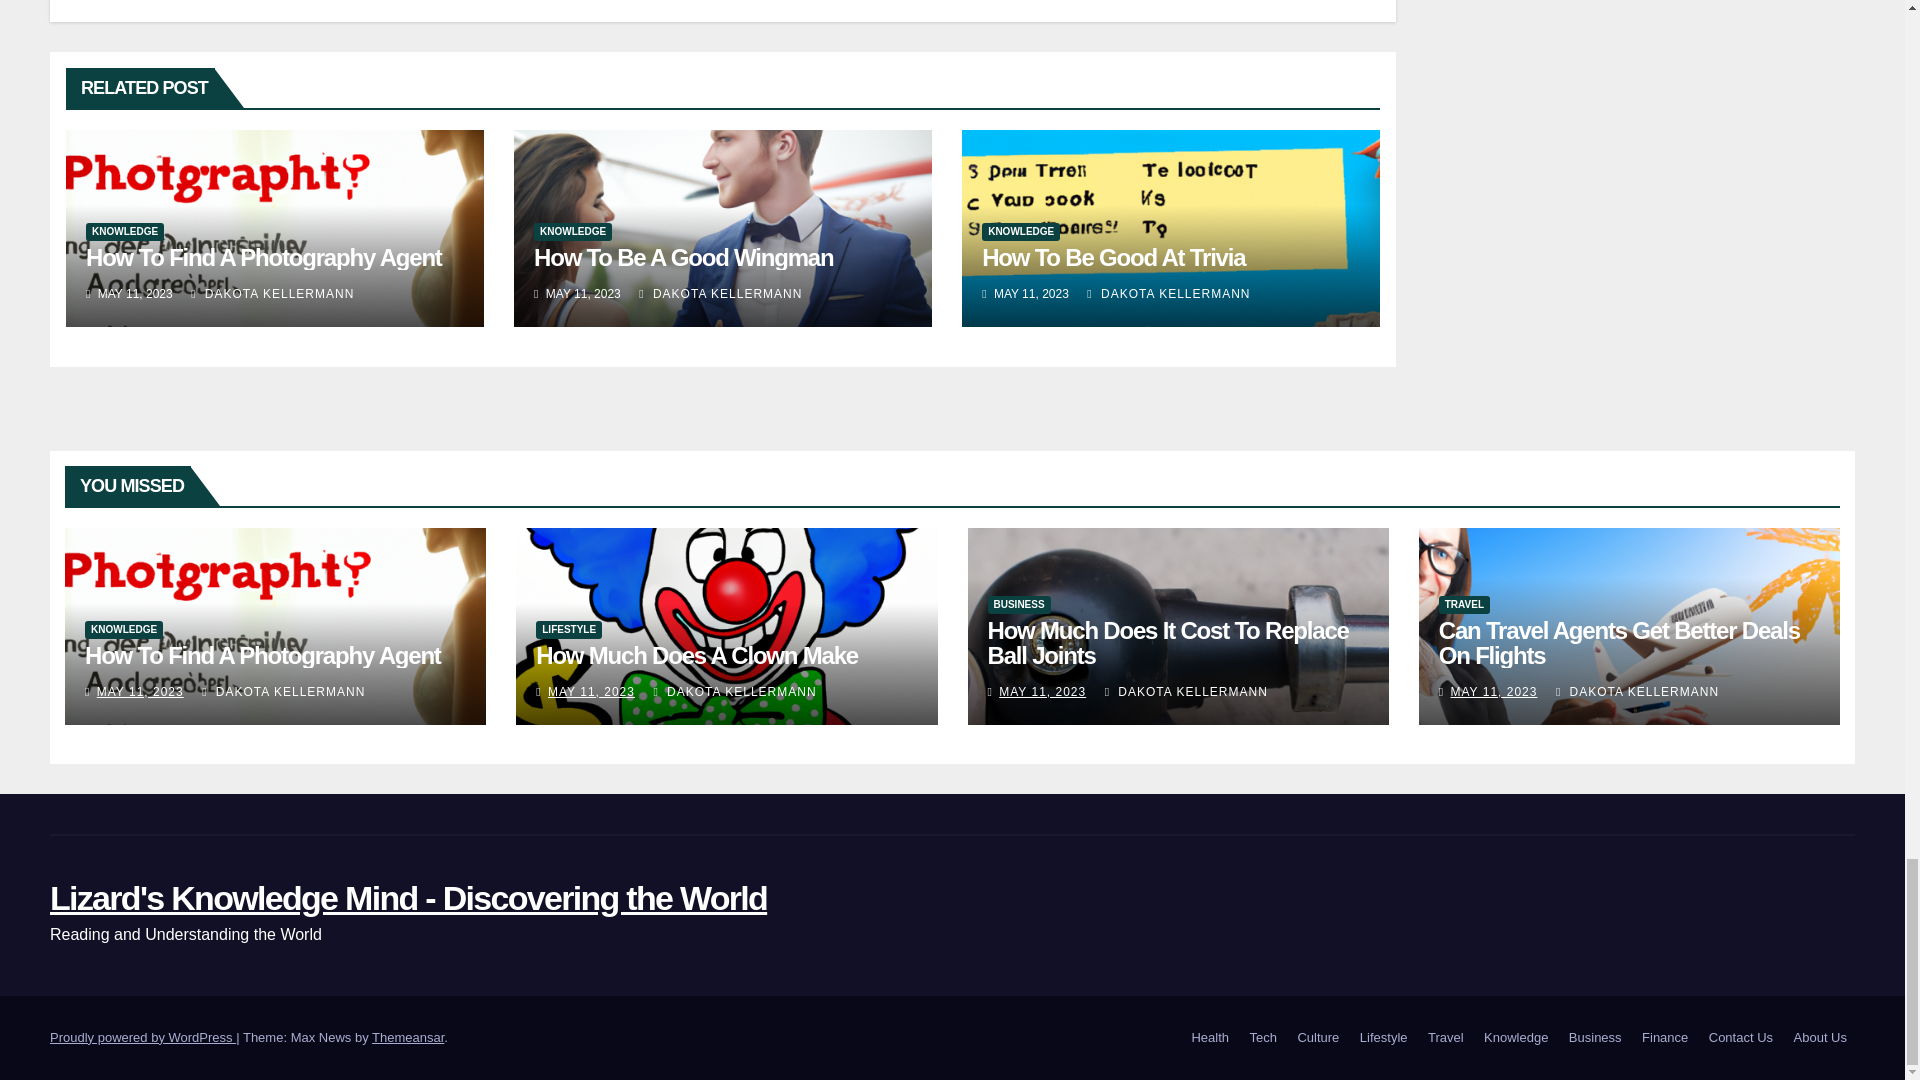 The height and width of the screenshot is (1080, 1920). What do you see at coordinates (1209, 1038) in the screenshot?
I see `Health` at bounding box center [1209, 1038].